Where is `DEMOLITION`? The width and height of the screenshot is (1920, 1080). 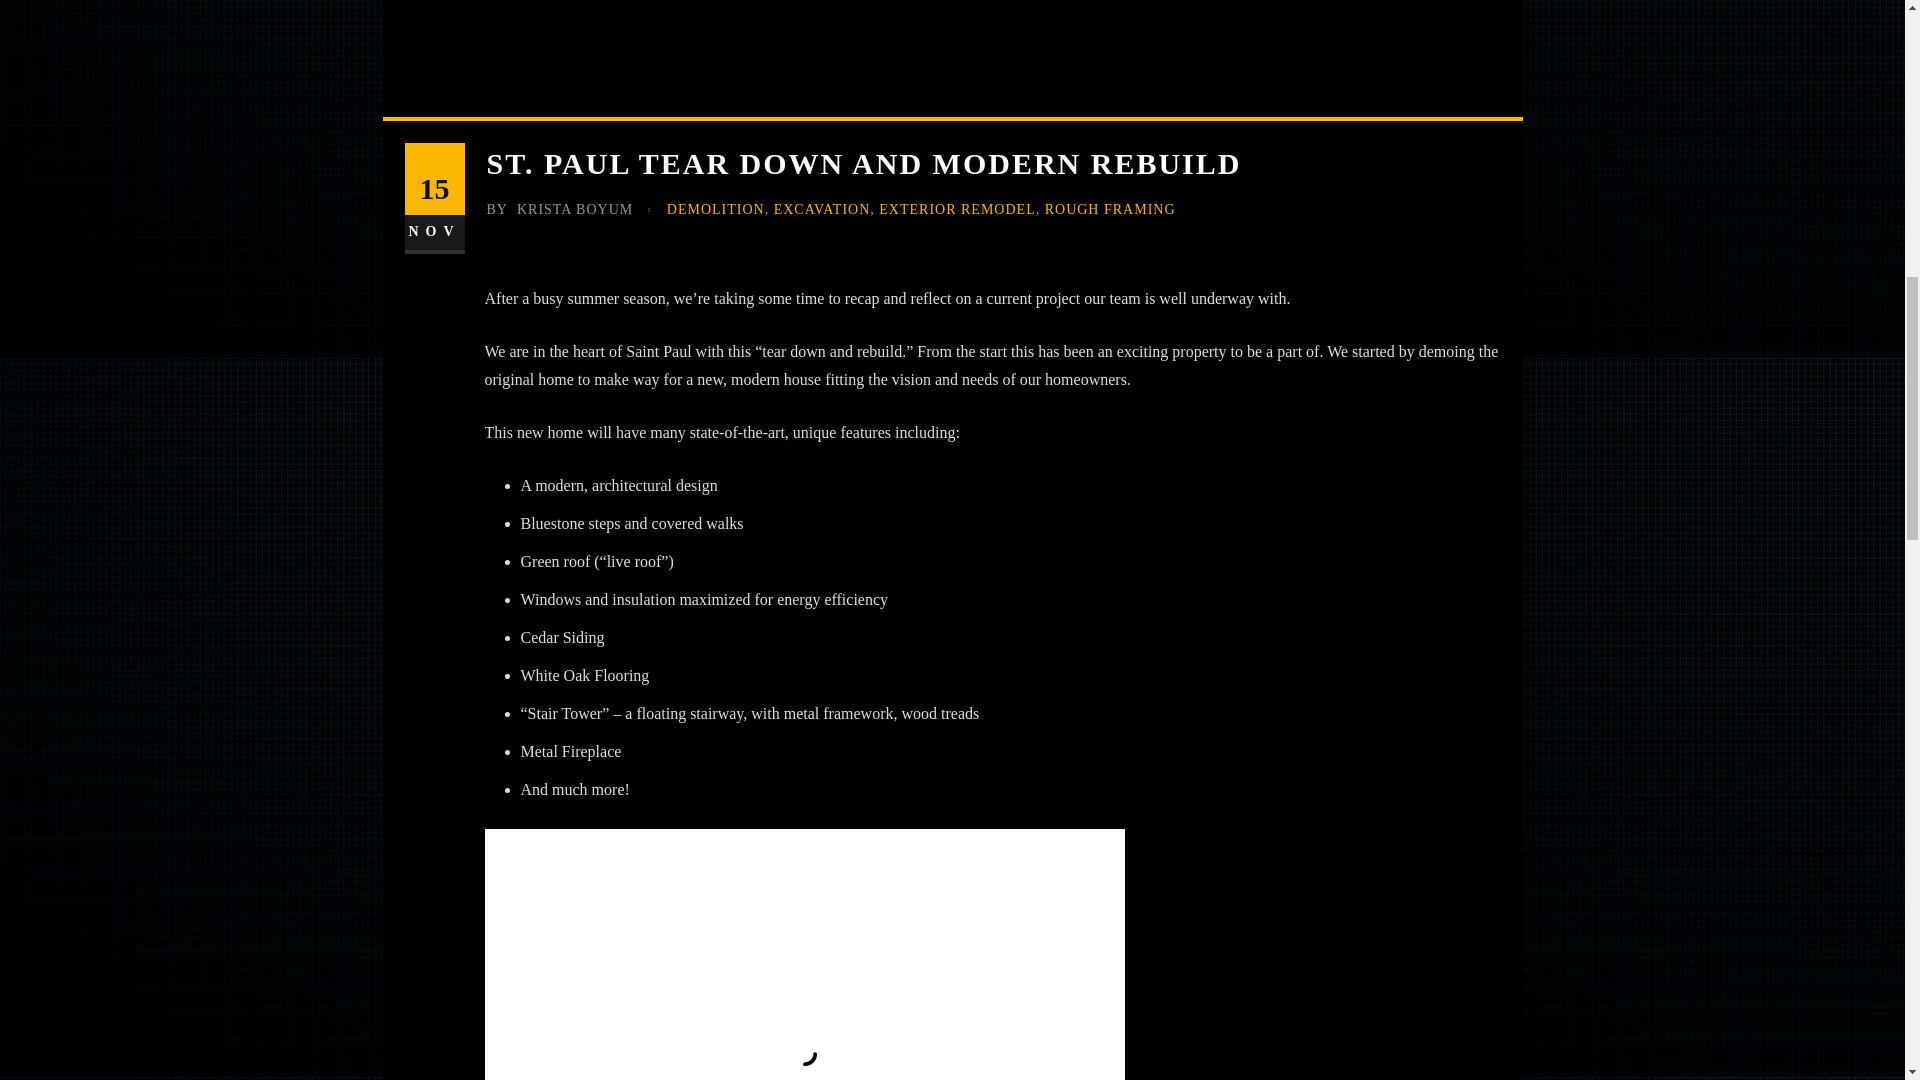 DEMOLITION is located at coordinates (715, 210).